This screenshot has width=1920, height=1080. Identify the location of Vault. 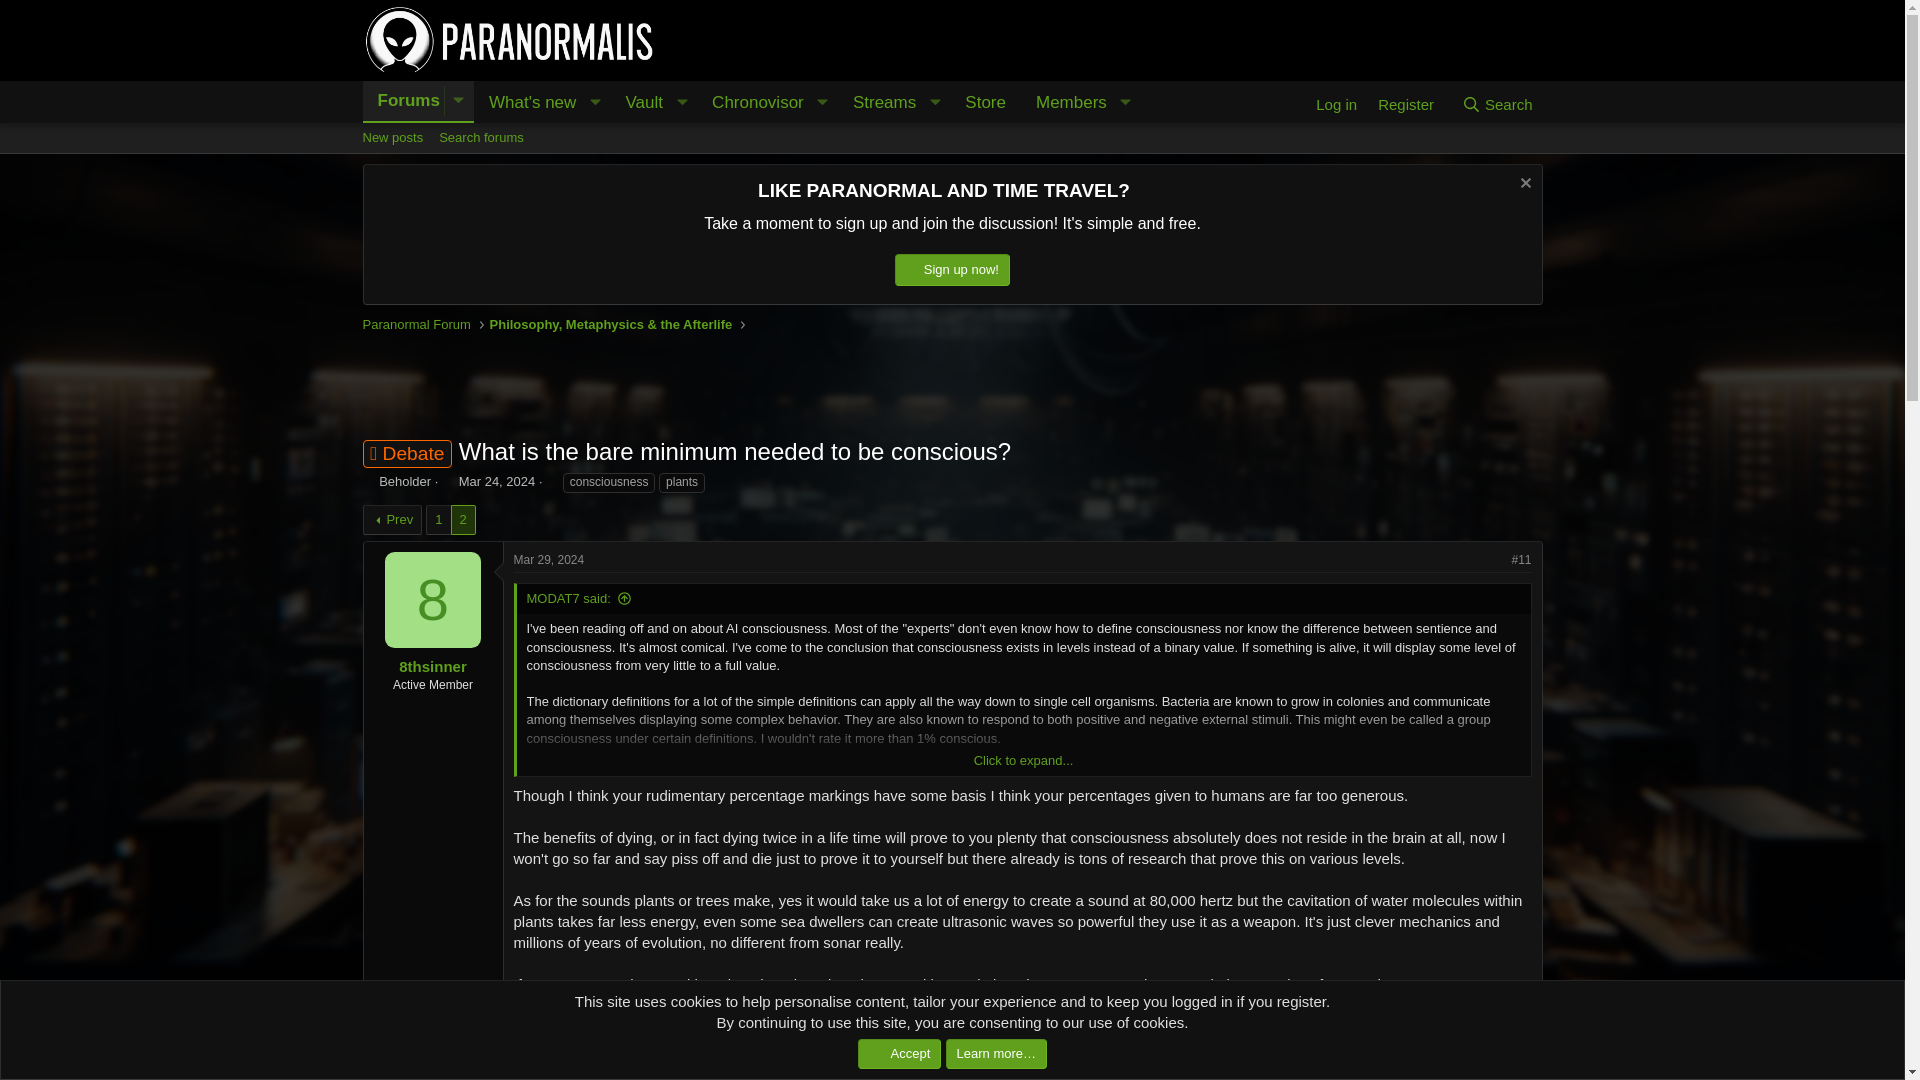
(402, 100).